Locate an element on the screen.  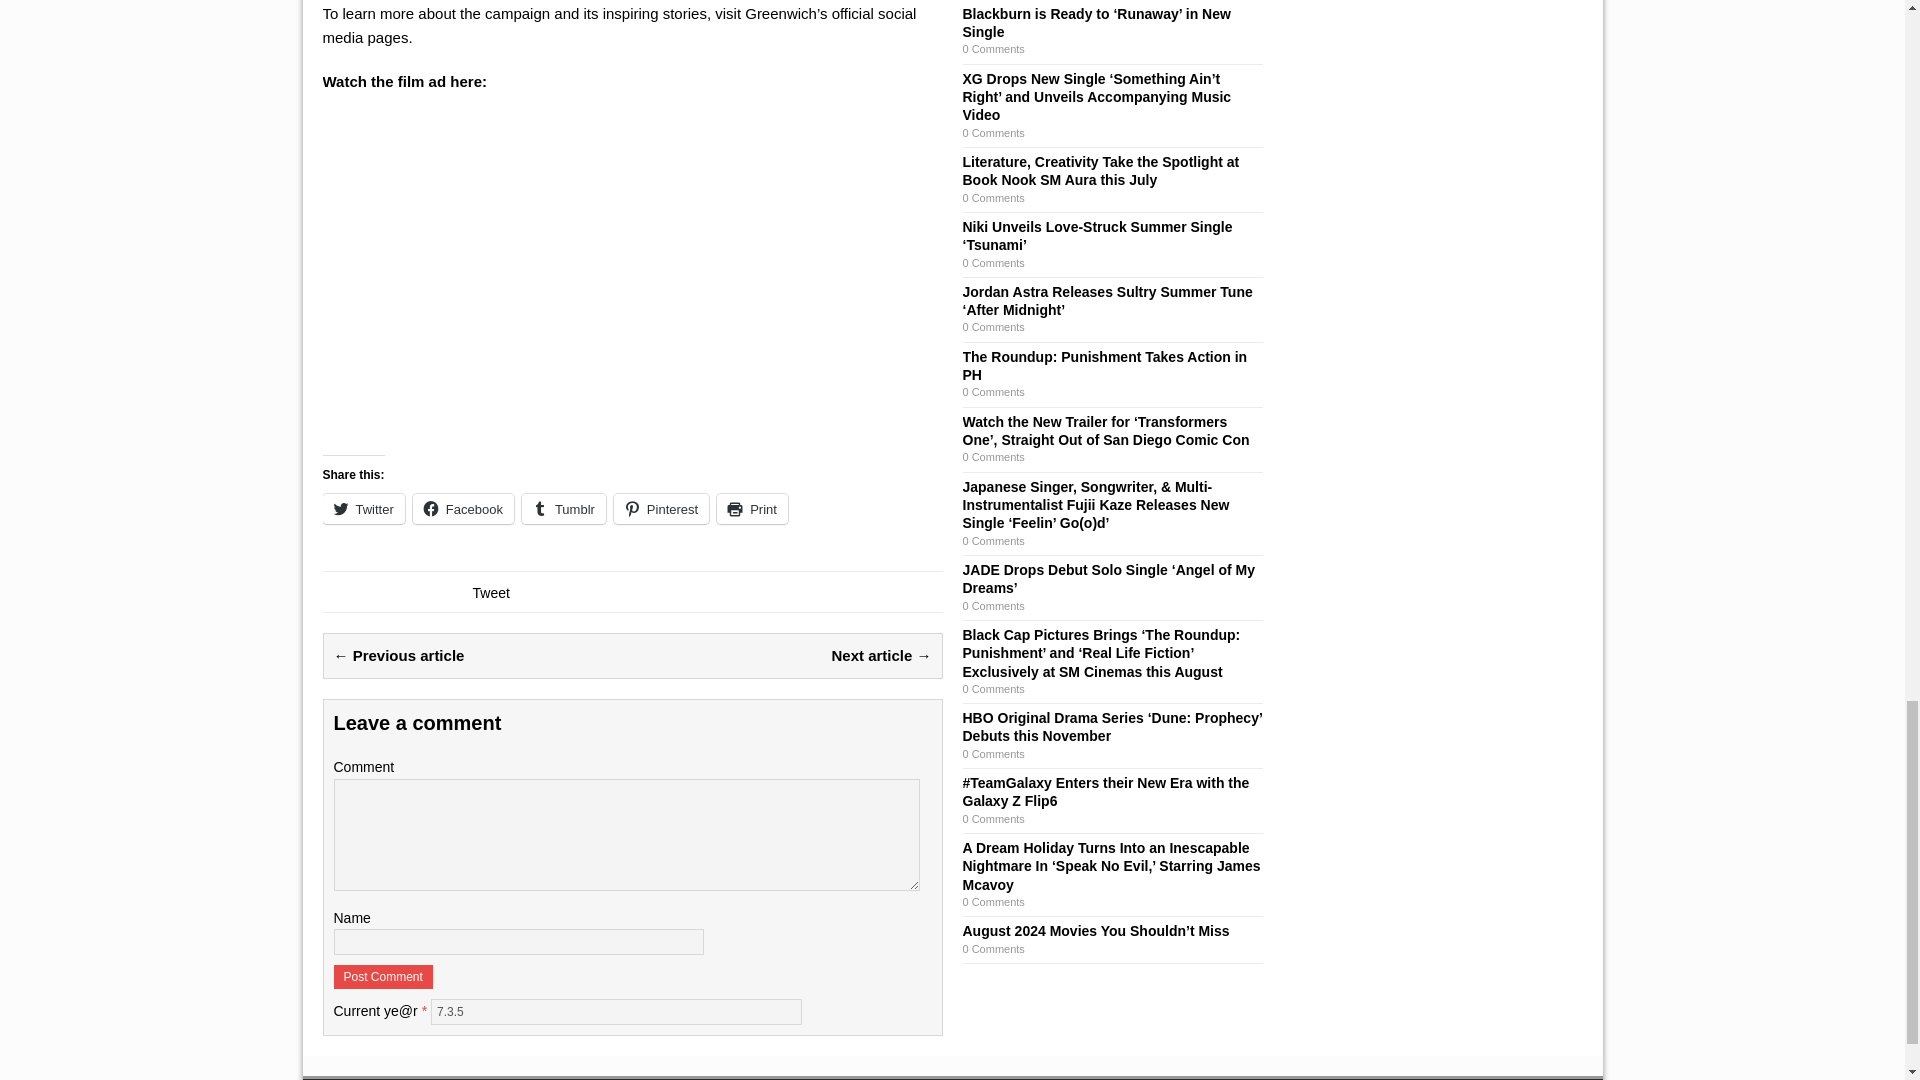
7.3.5 is located at coordinates (616, 1012).